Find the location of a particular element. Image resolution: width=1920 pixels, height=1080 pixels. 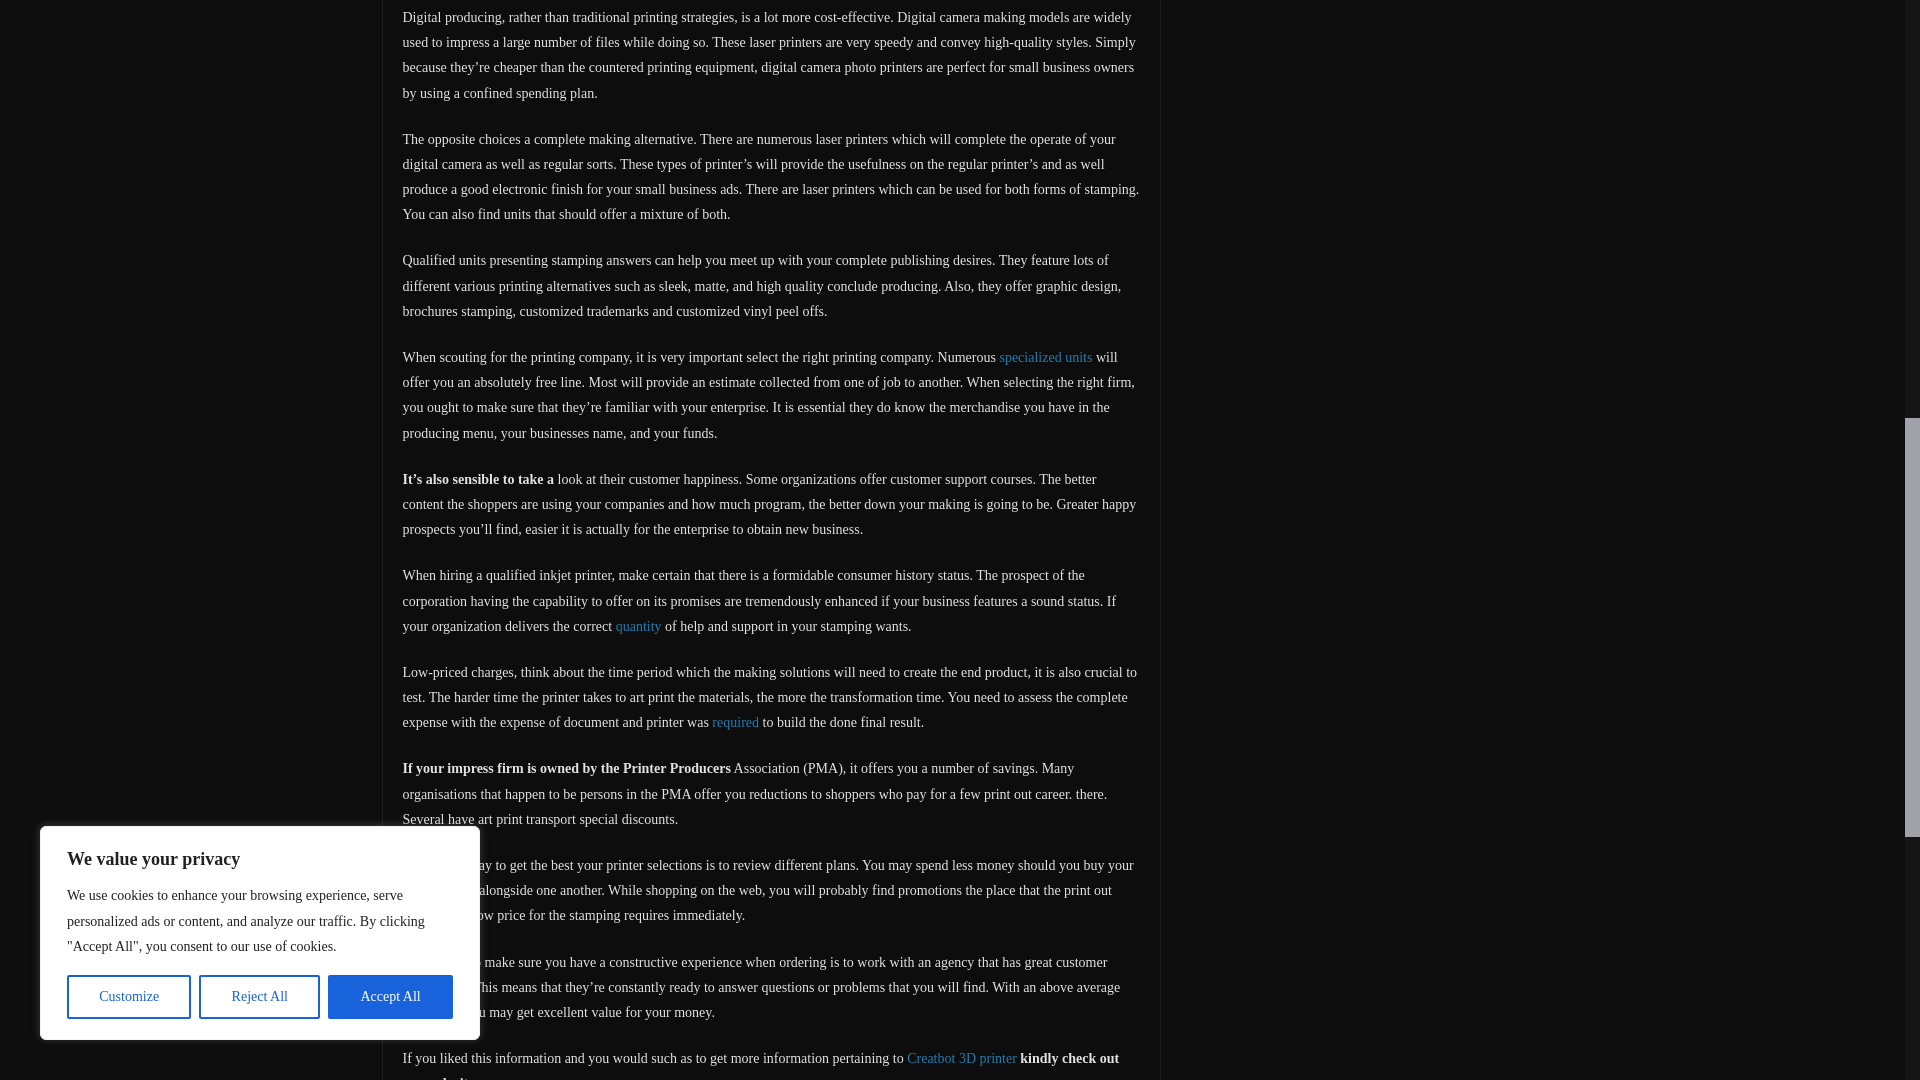

specialized units is located at coordinates (1045, 357).